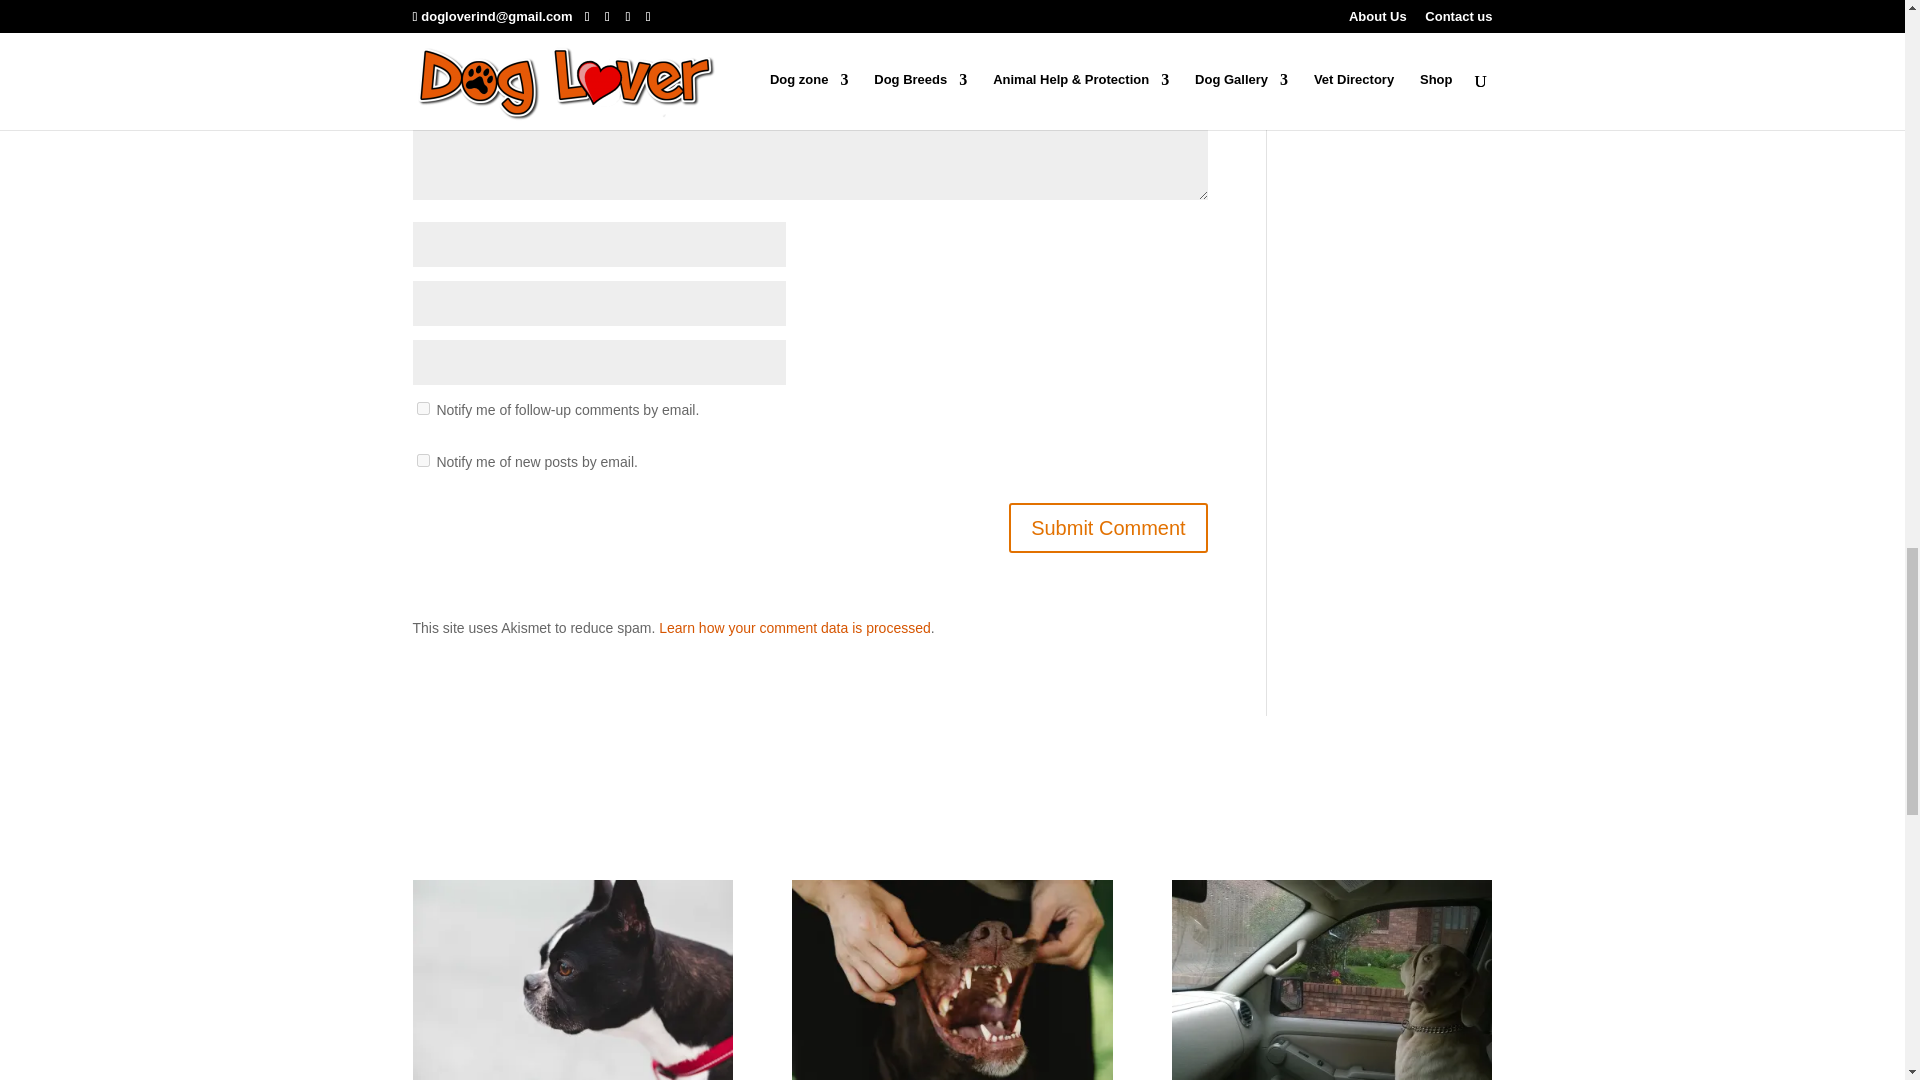  Describe the element at coordinates (1108, 528) in the screenshot. I see `Submit Comment` at that location.